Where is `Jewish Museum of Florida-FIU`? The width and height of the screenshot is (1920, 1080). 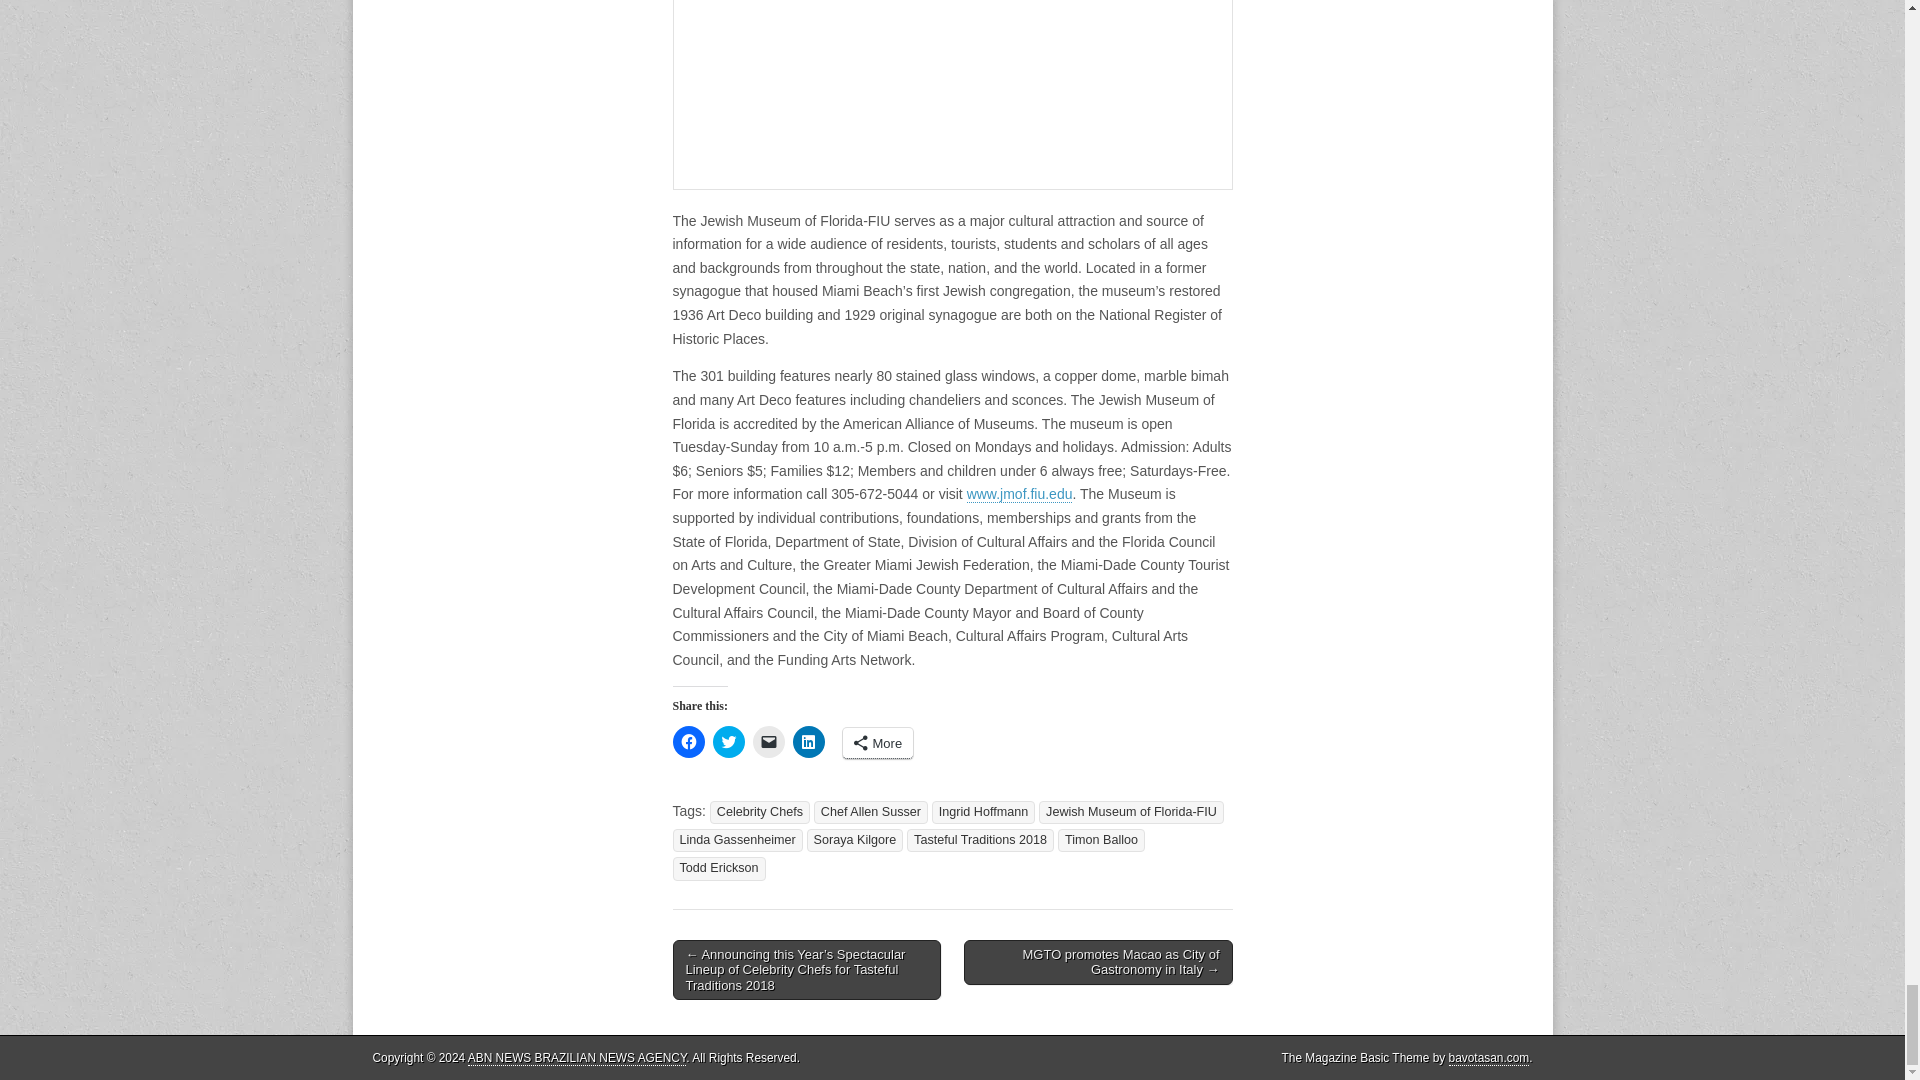
Jewish Museum of Florida-FIU is located at coordinates (1131, 812).